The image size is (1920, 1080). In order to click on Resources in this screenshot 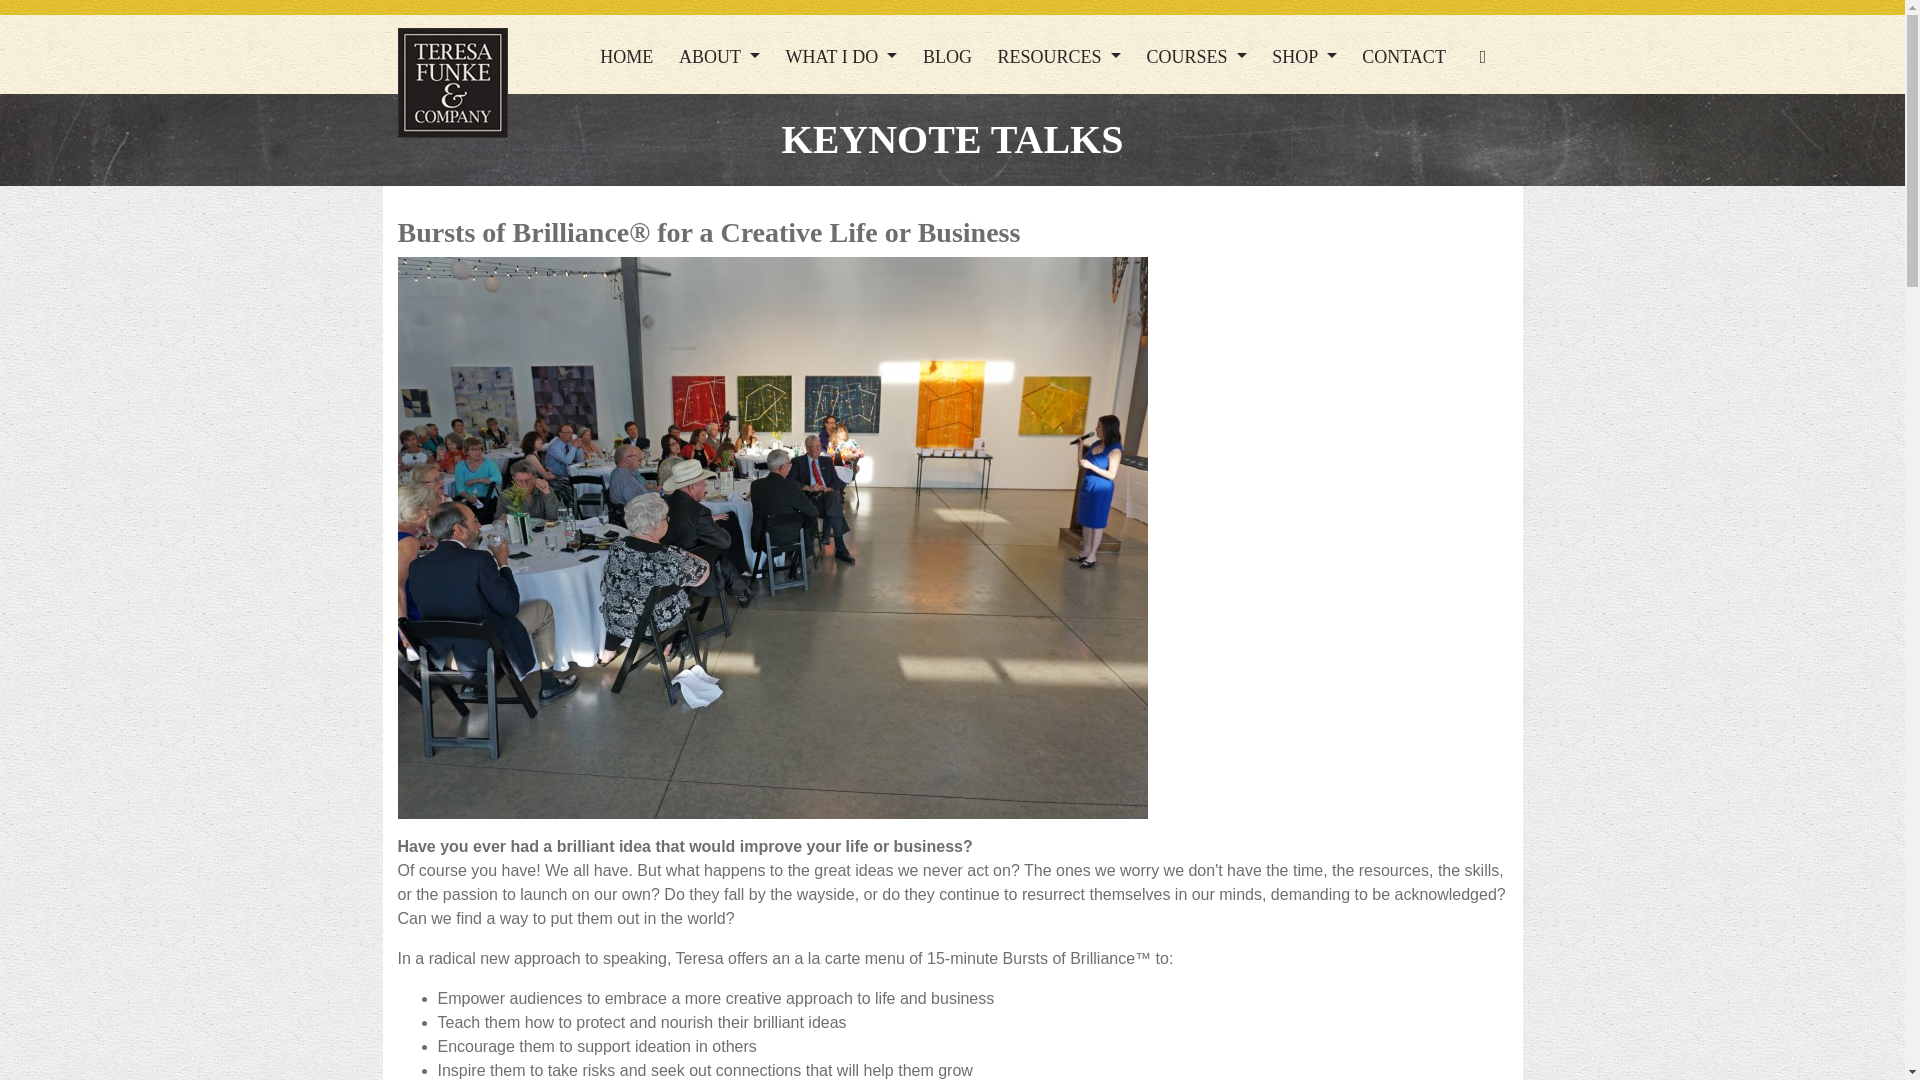, I will do `click(1059, 56)`.